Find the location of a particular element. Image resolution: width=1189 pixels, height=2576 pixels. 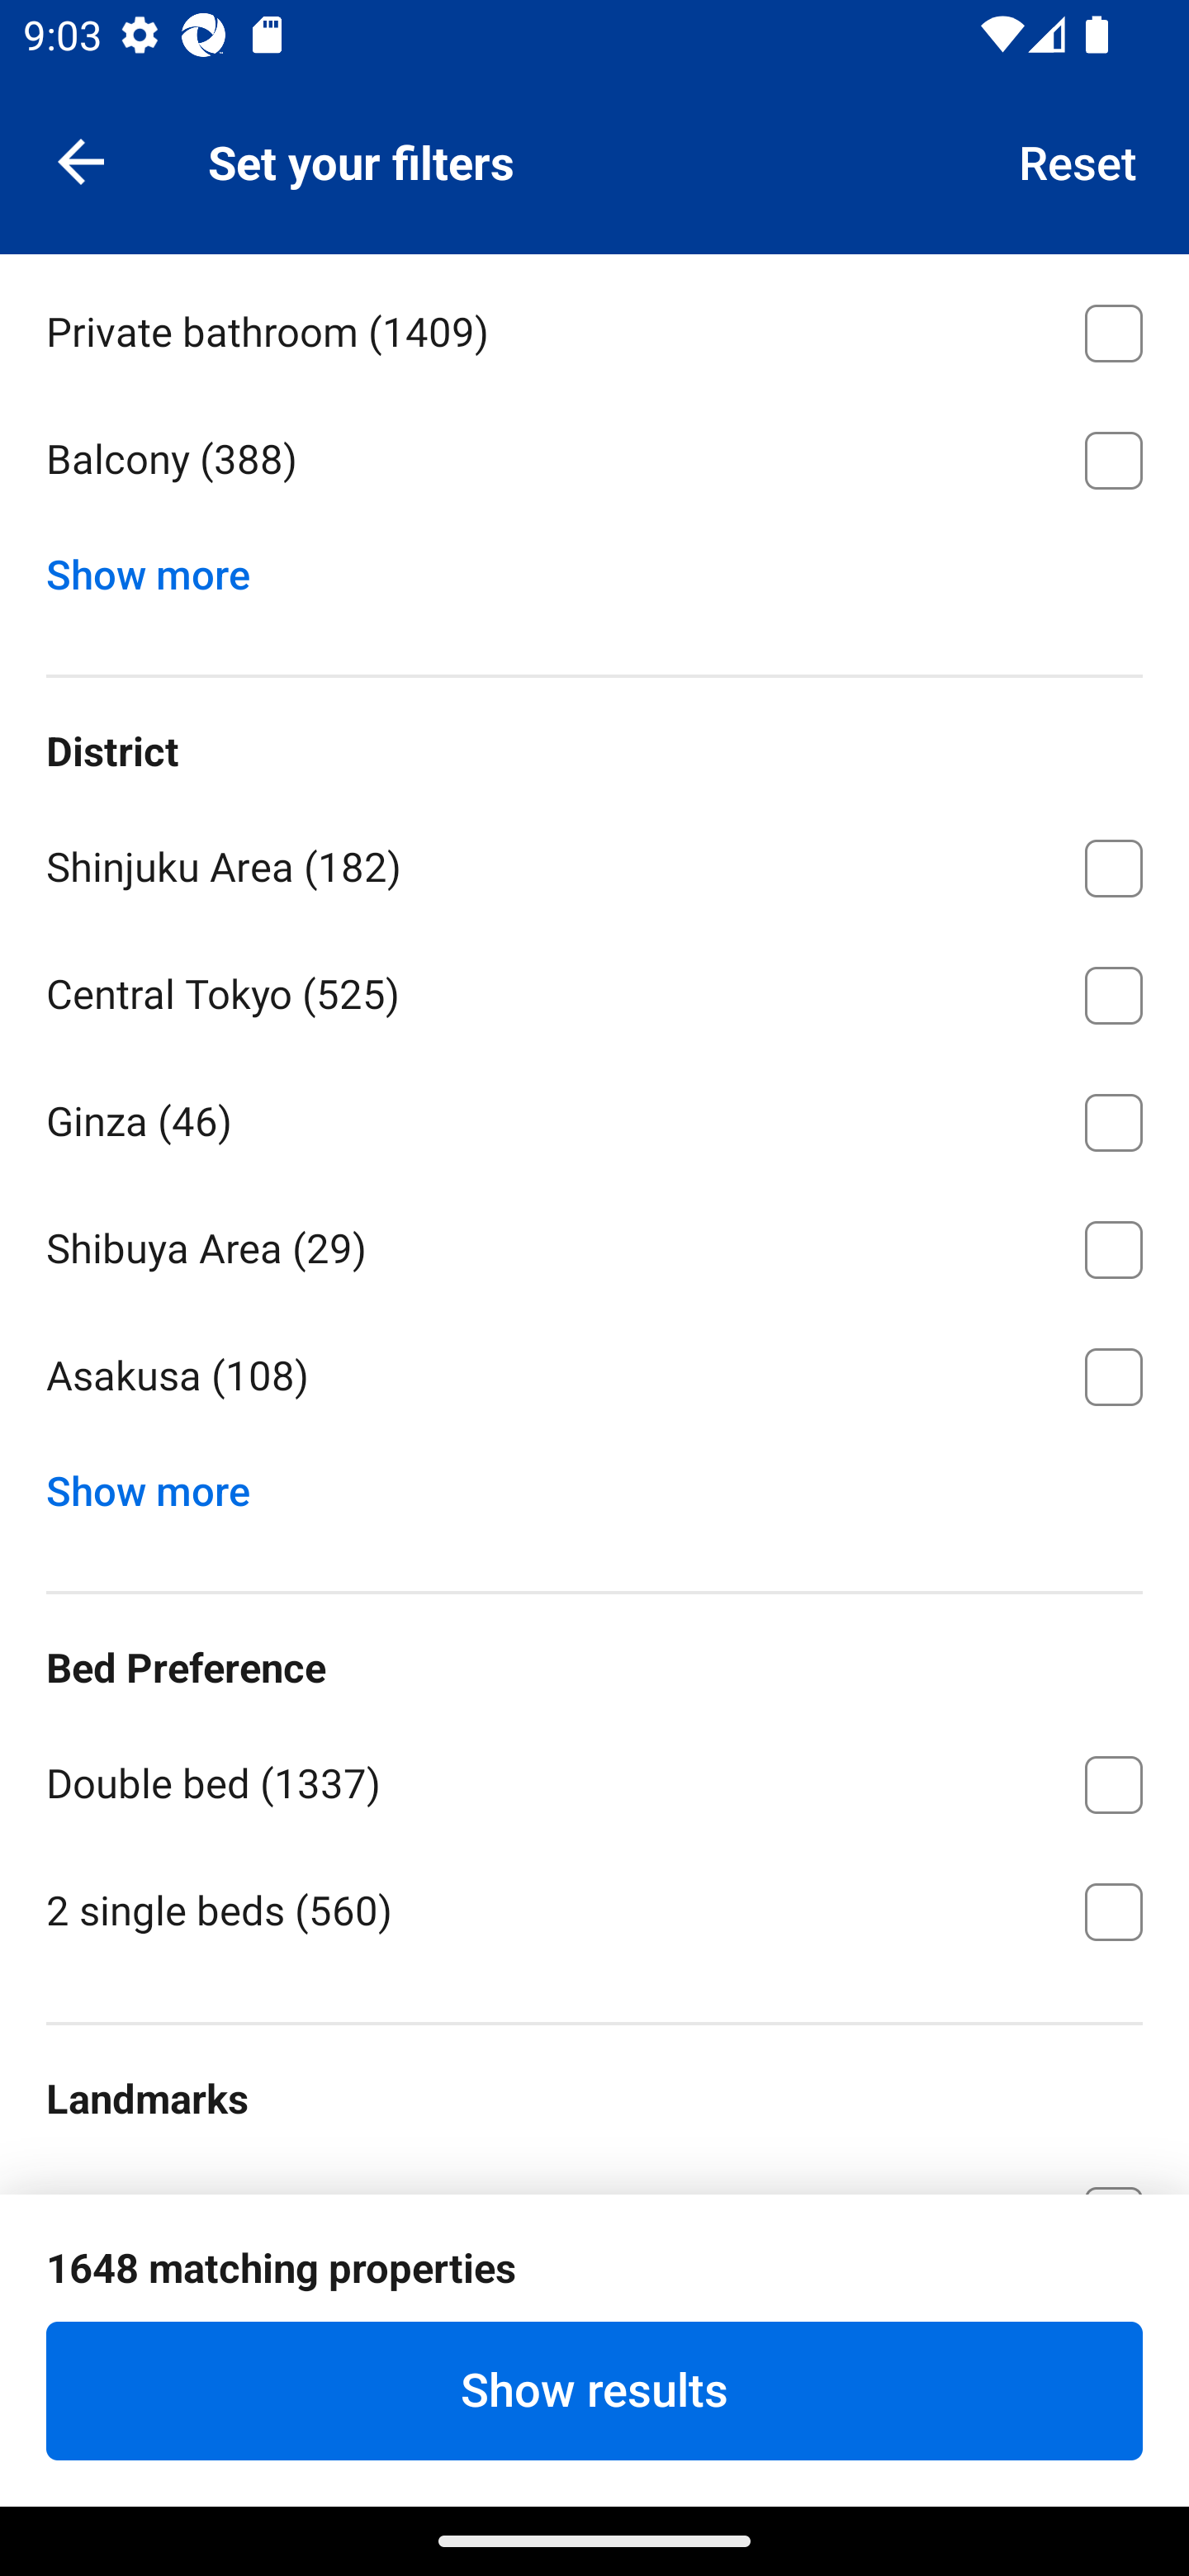

Show more is located at coordinates (160, 1485).